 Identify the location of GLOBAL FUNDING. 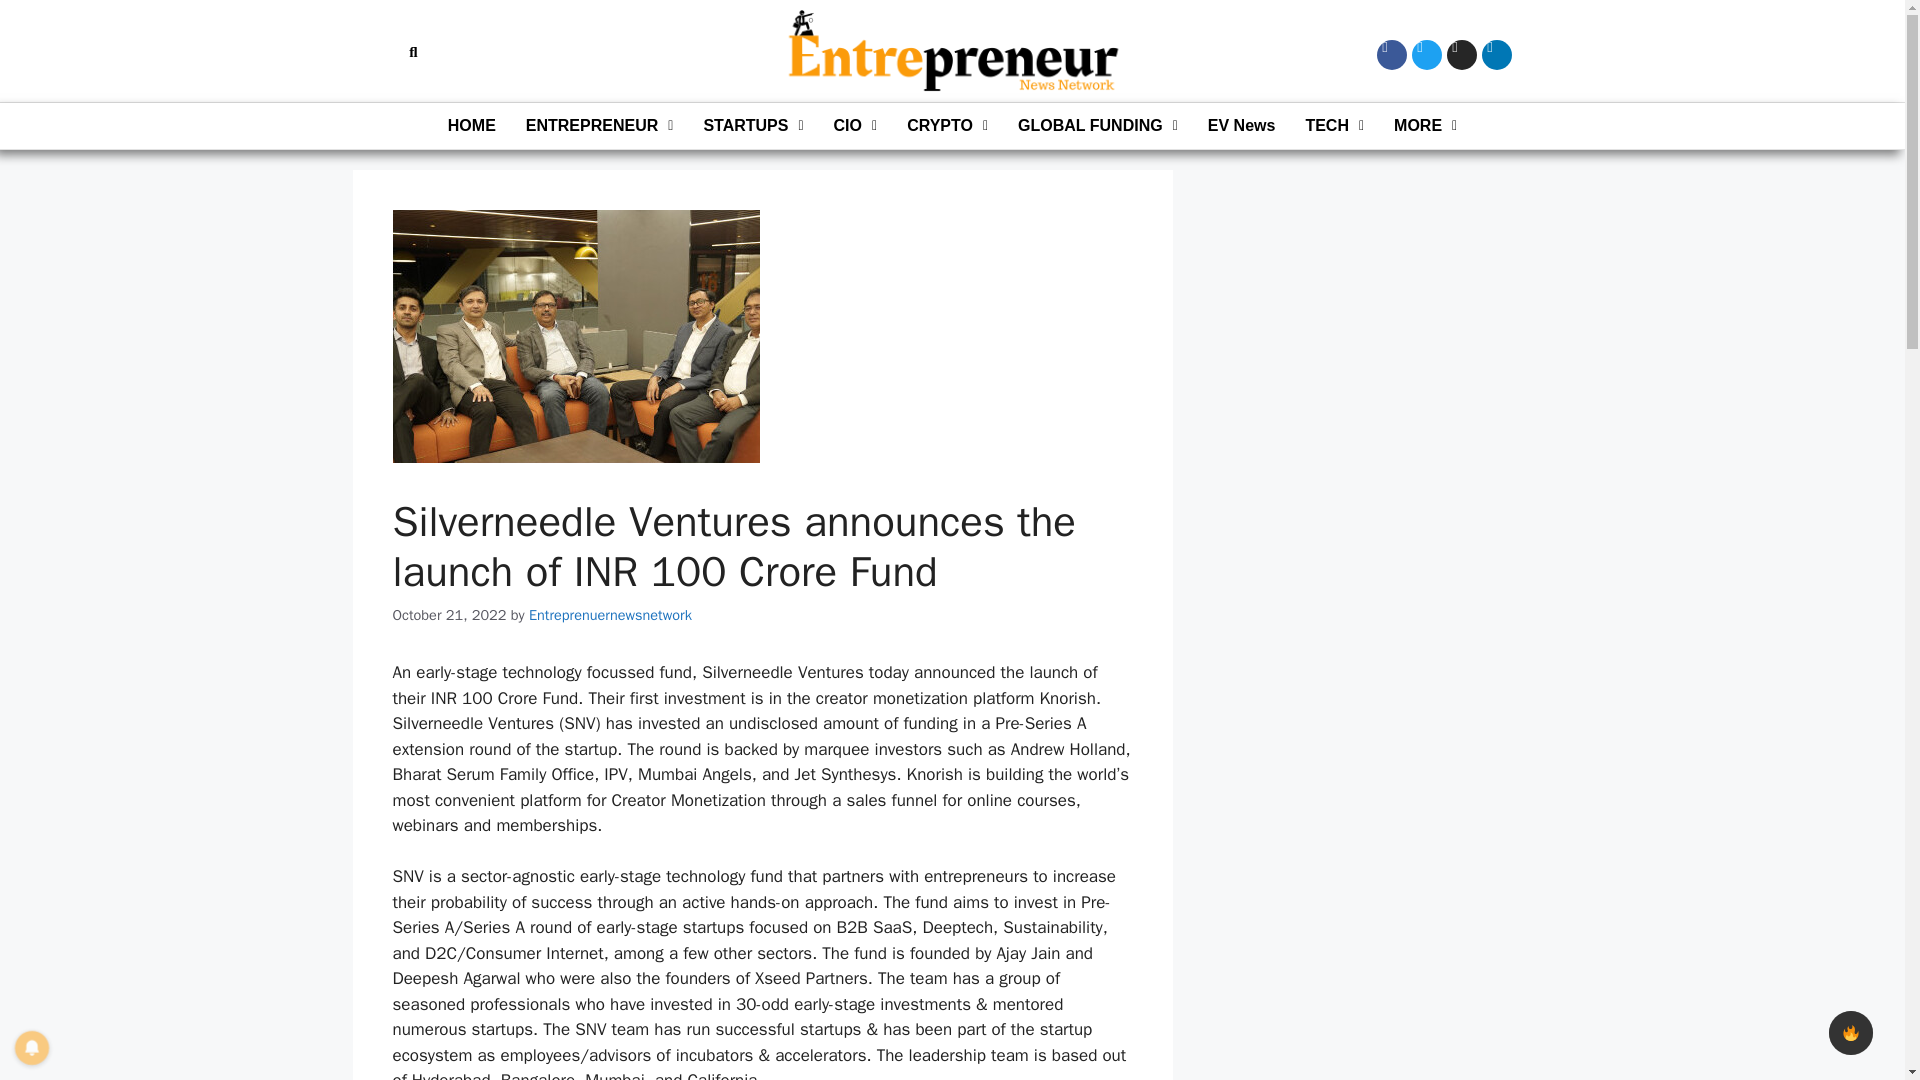
(1097, 126).